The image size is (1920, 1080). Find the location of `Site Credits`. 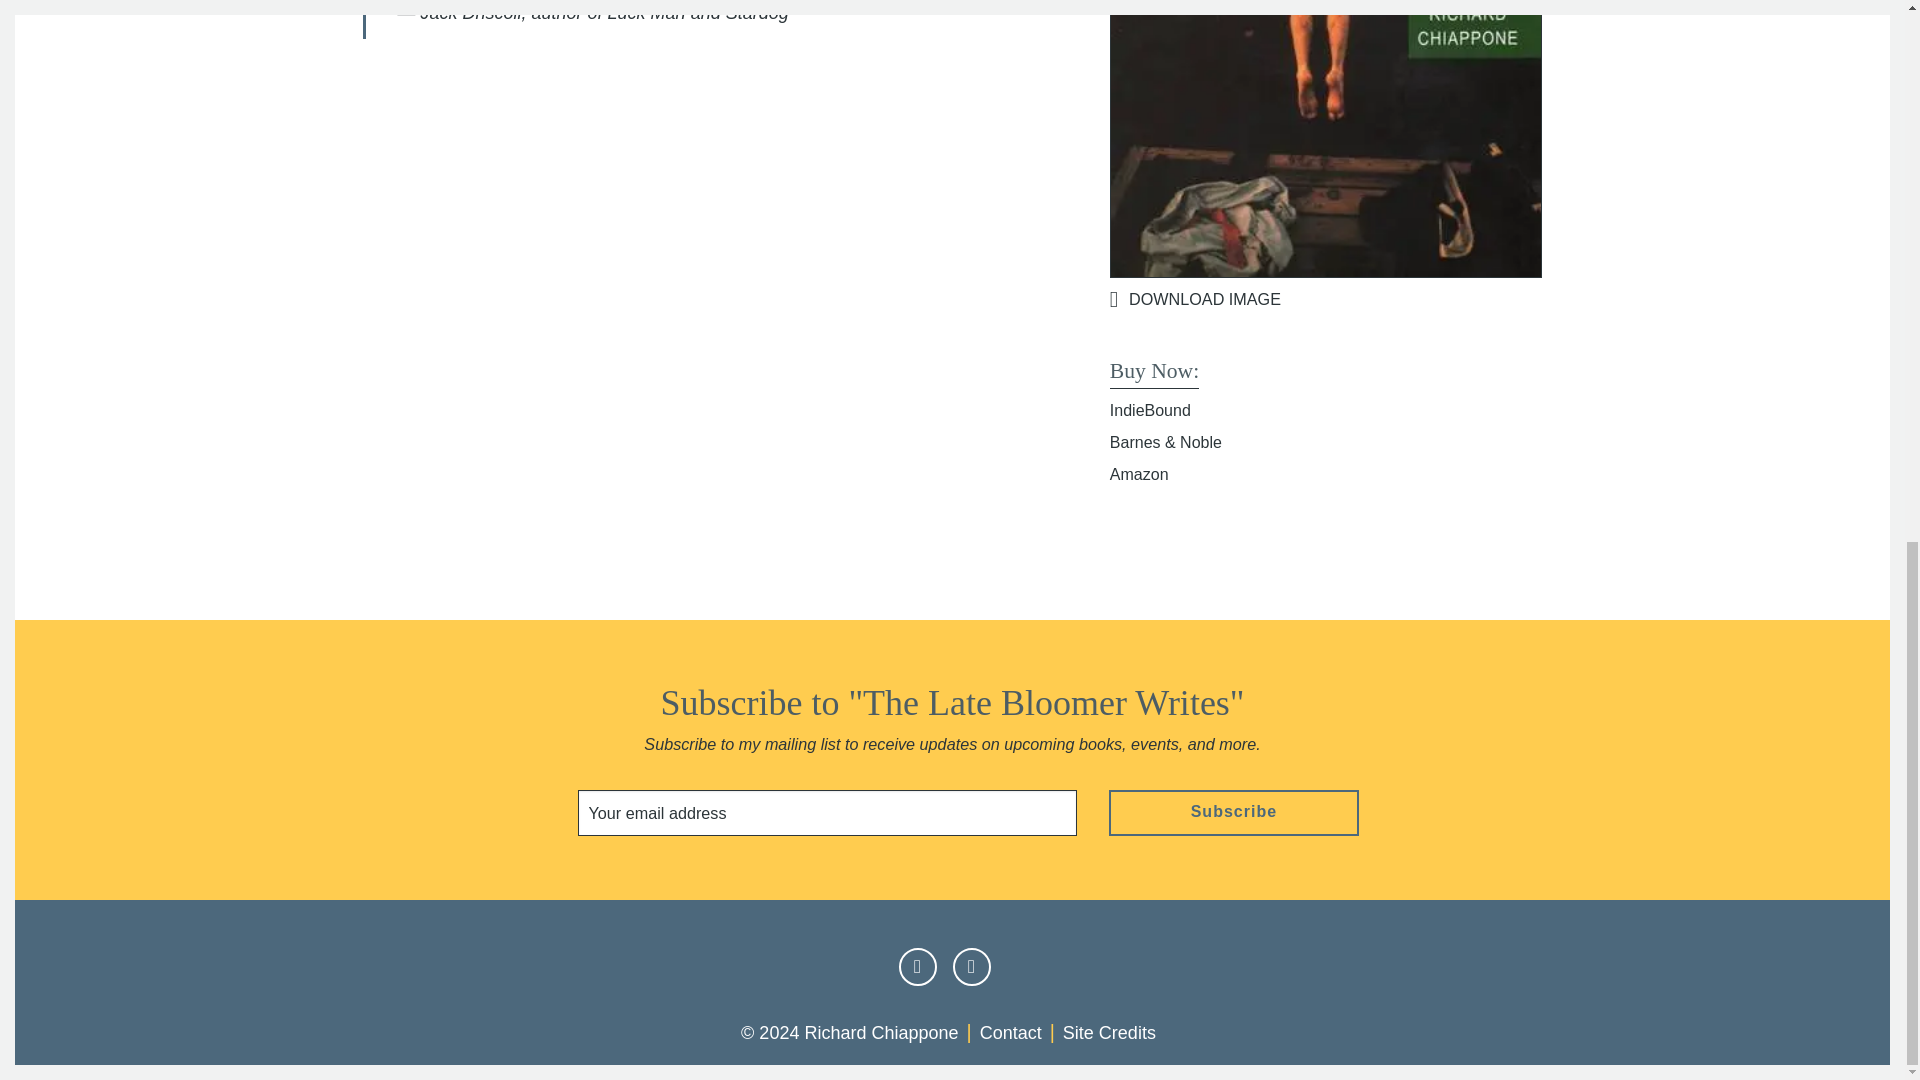

Site Credits is located at coordinates (1109, 1032).